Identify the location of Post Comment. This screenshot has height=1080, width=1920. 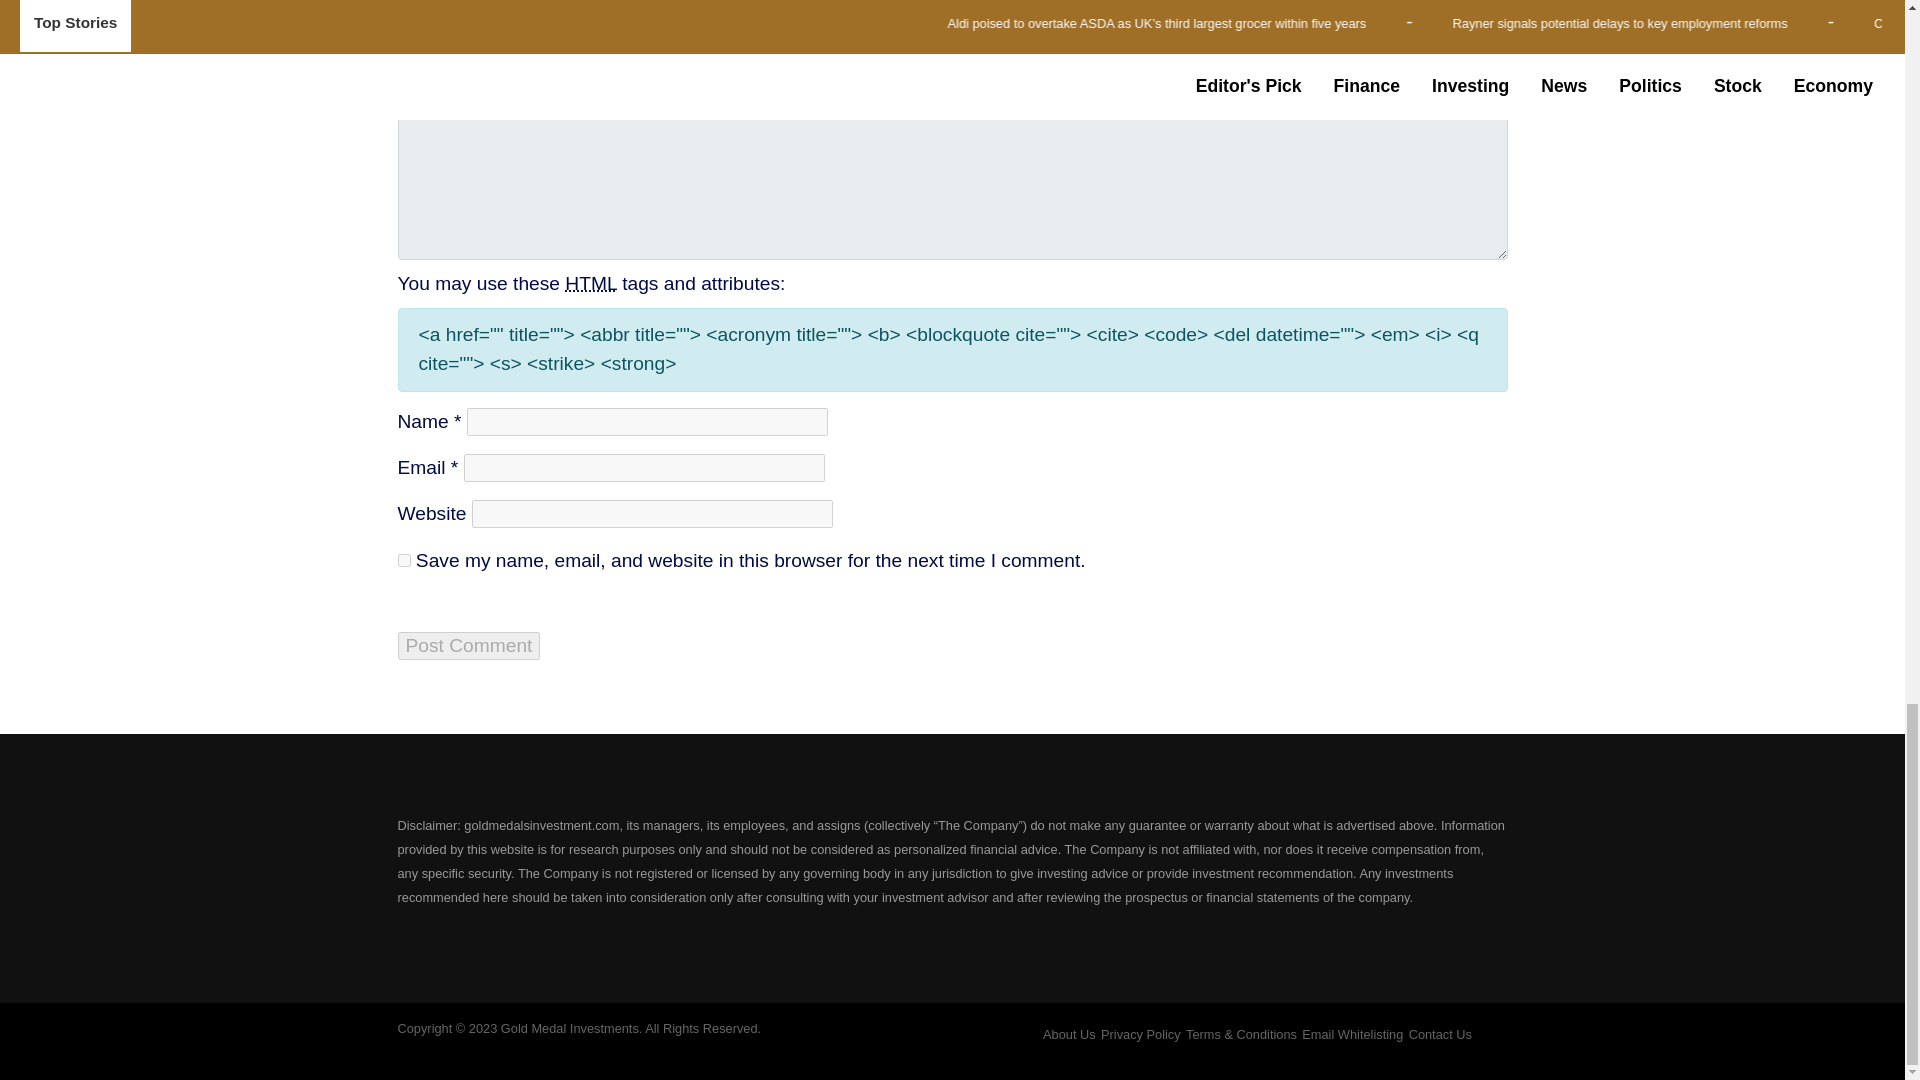
(469, 645).